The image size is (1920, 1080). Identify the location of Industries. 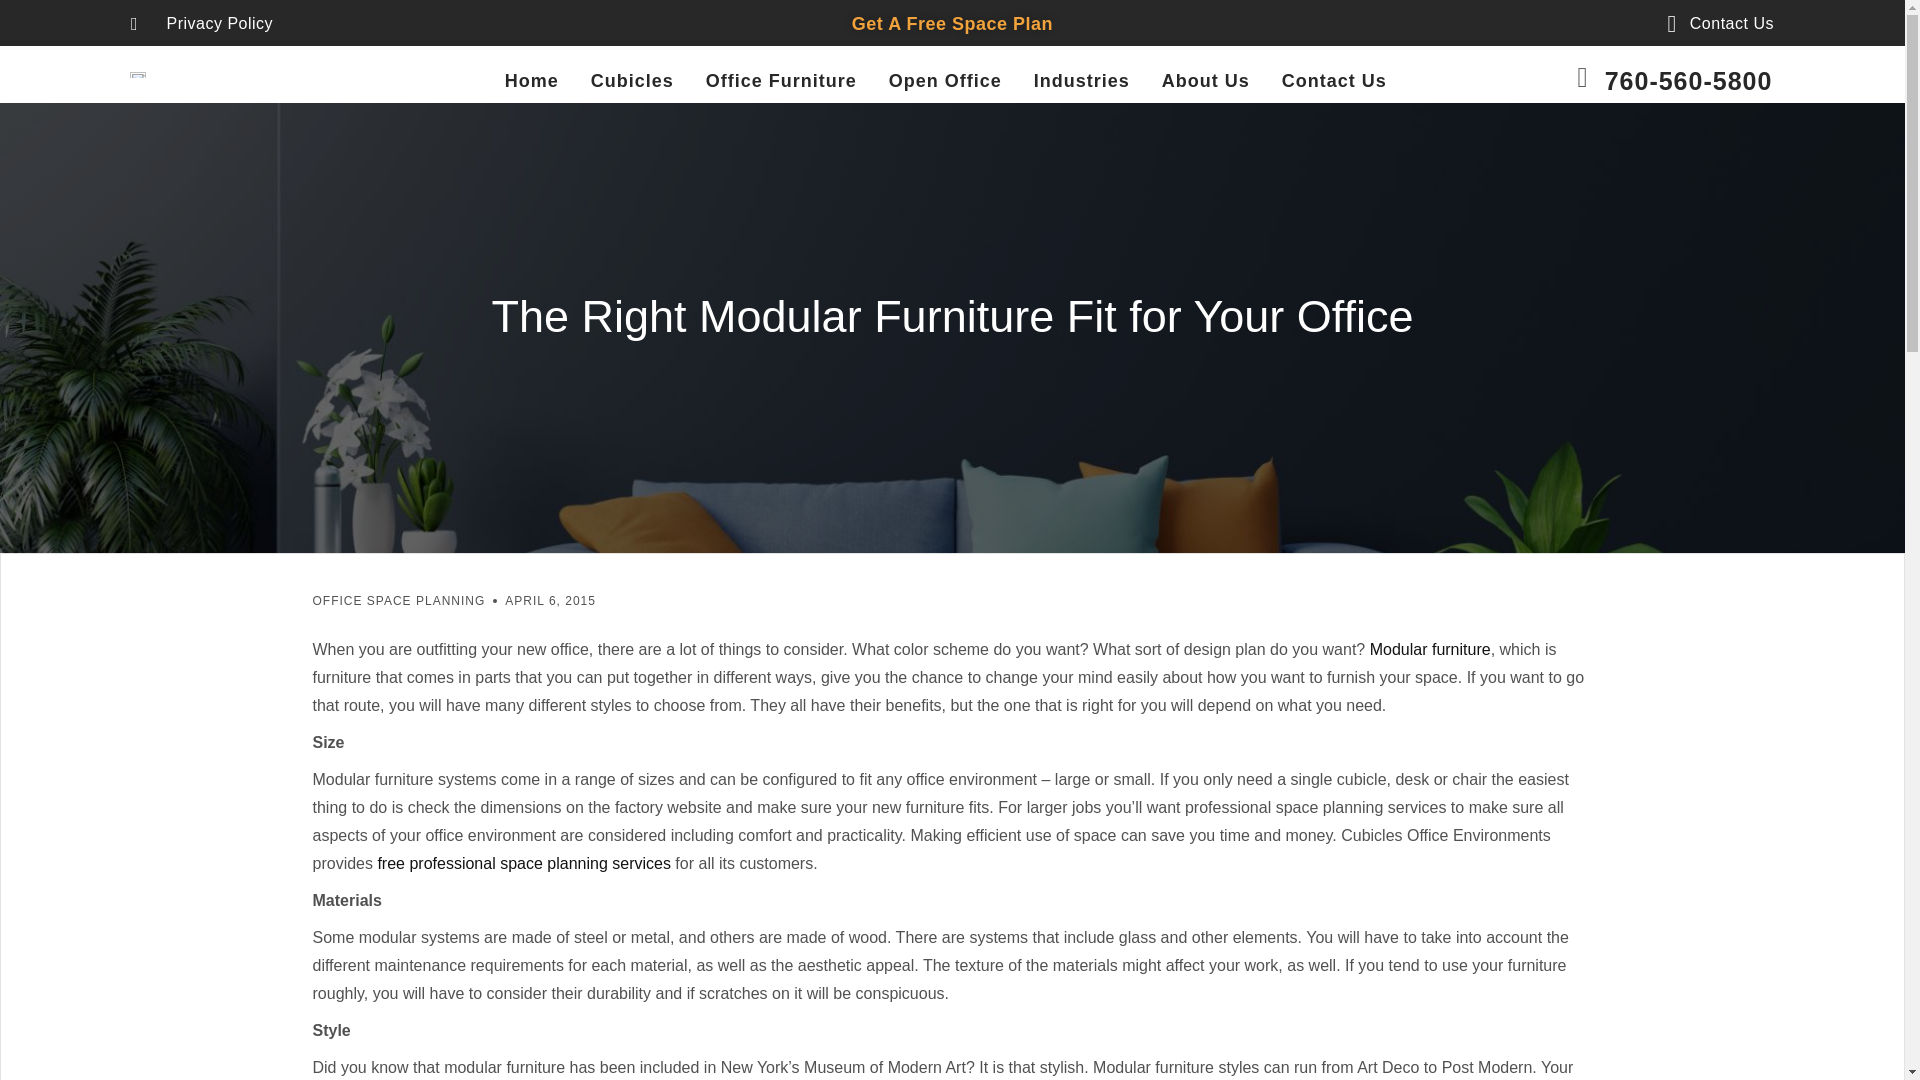
(1082, 80).